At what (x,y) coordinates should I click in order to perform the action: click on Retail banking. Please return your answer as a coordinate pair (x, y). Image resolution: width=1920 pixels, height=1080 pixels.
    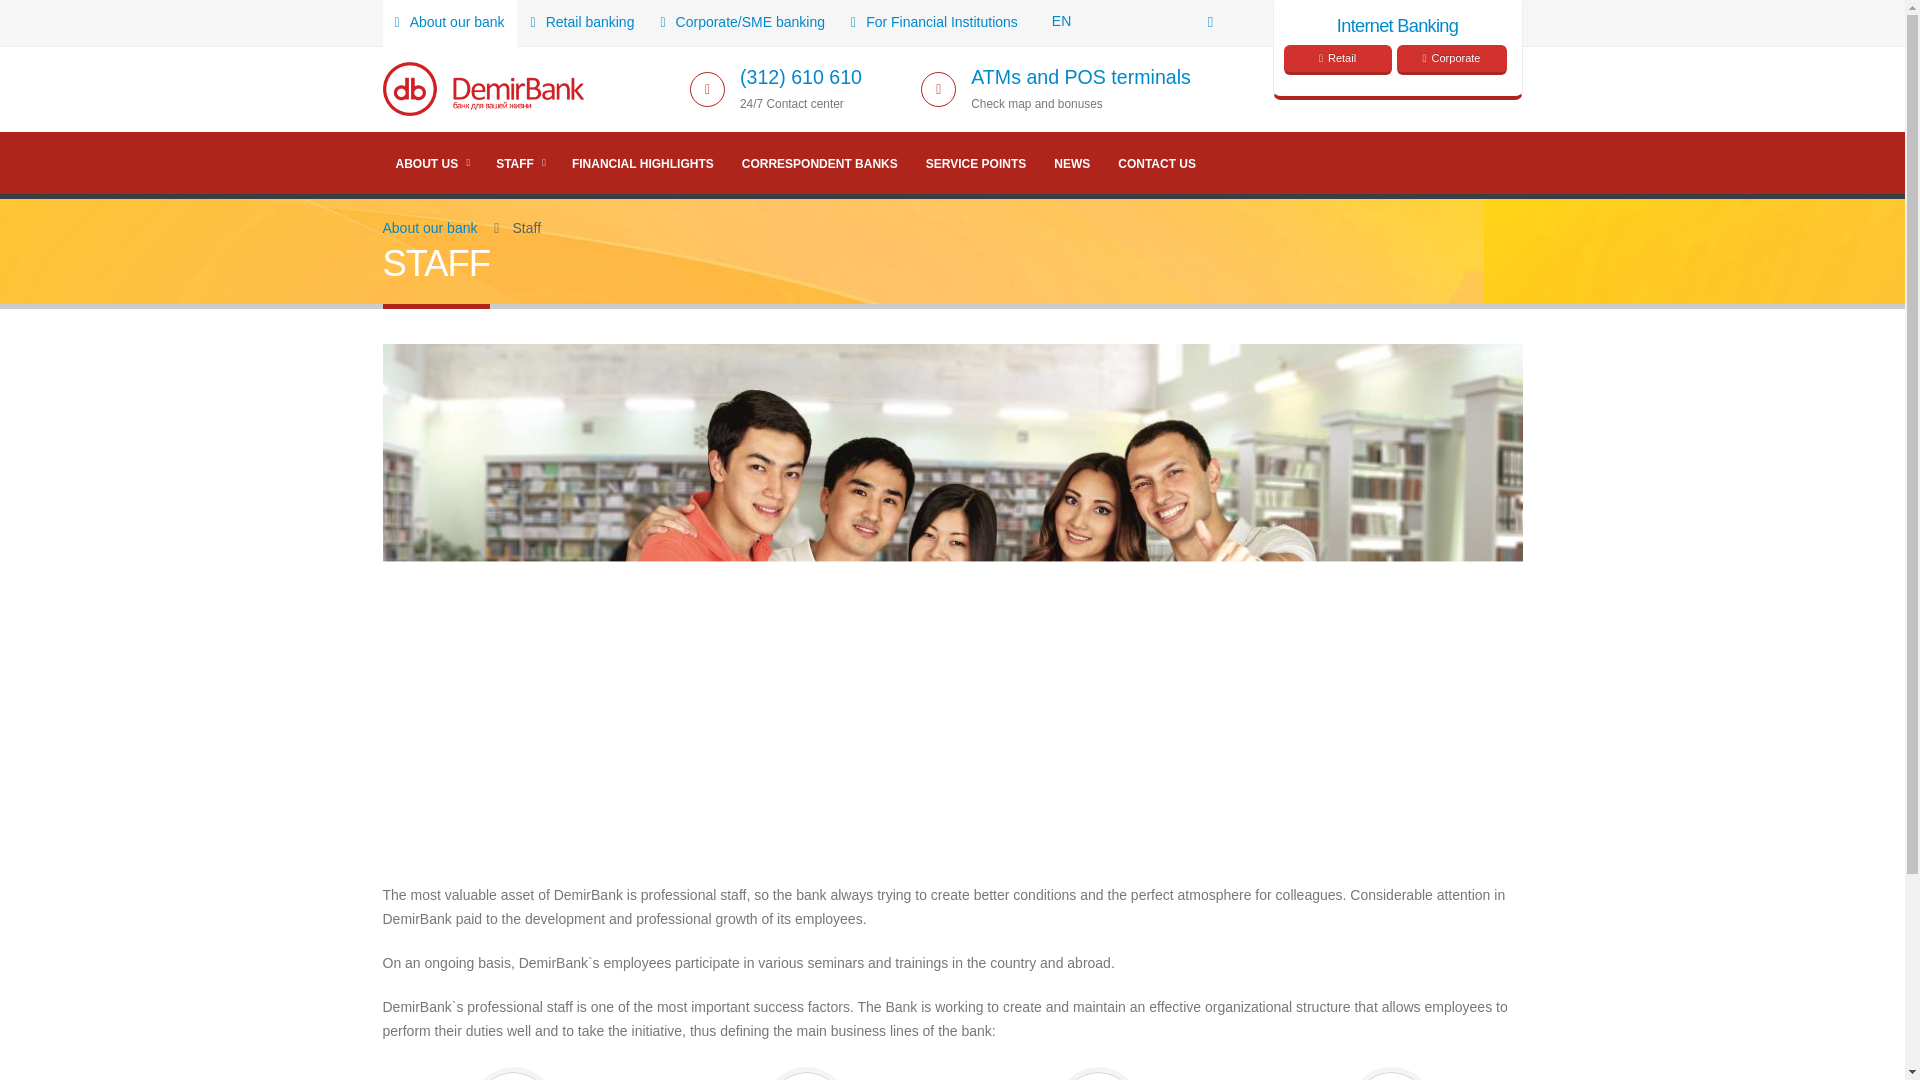
    Looking at the image, I should click on (582, 22).